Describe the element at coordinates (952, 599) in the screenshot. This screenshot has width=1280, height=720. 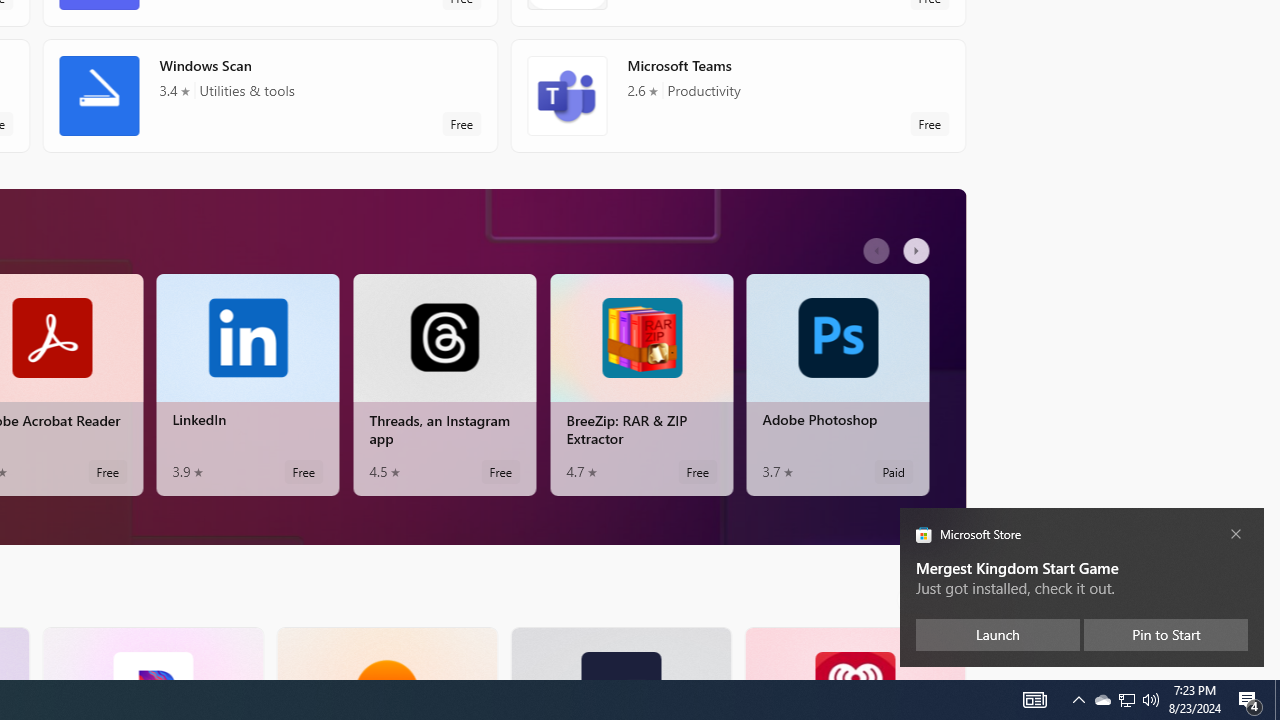
I see `AutomationID: RightScrollButton` at that location.